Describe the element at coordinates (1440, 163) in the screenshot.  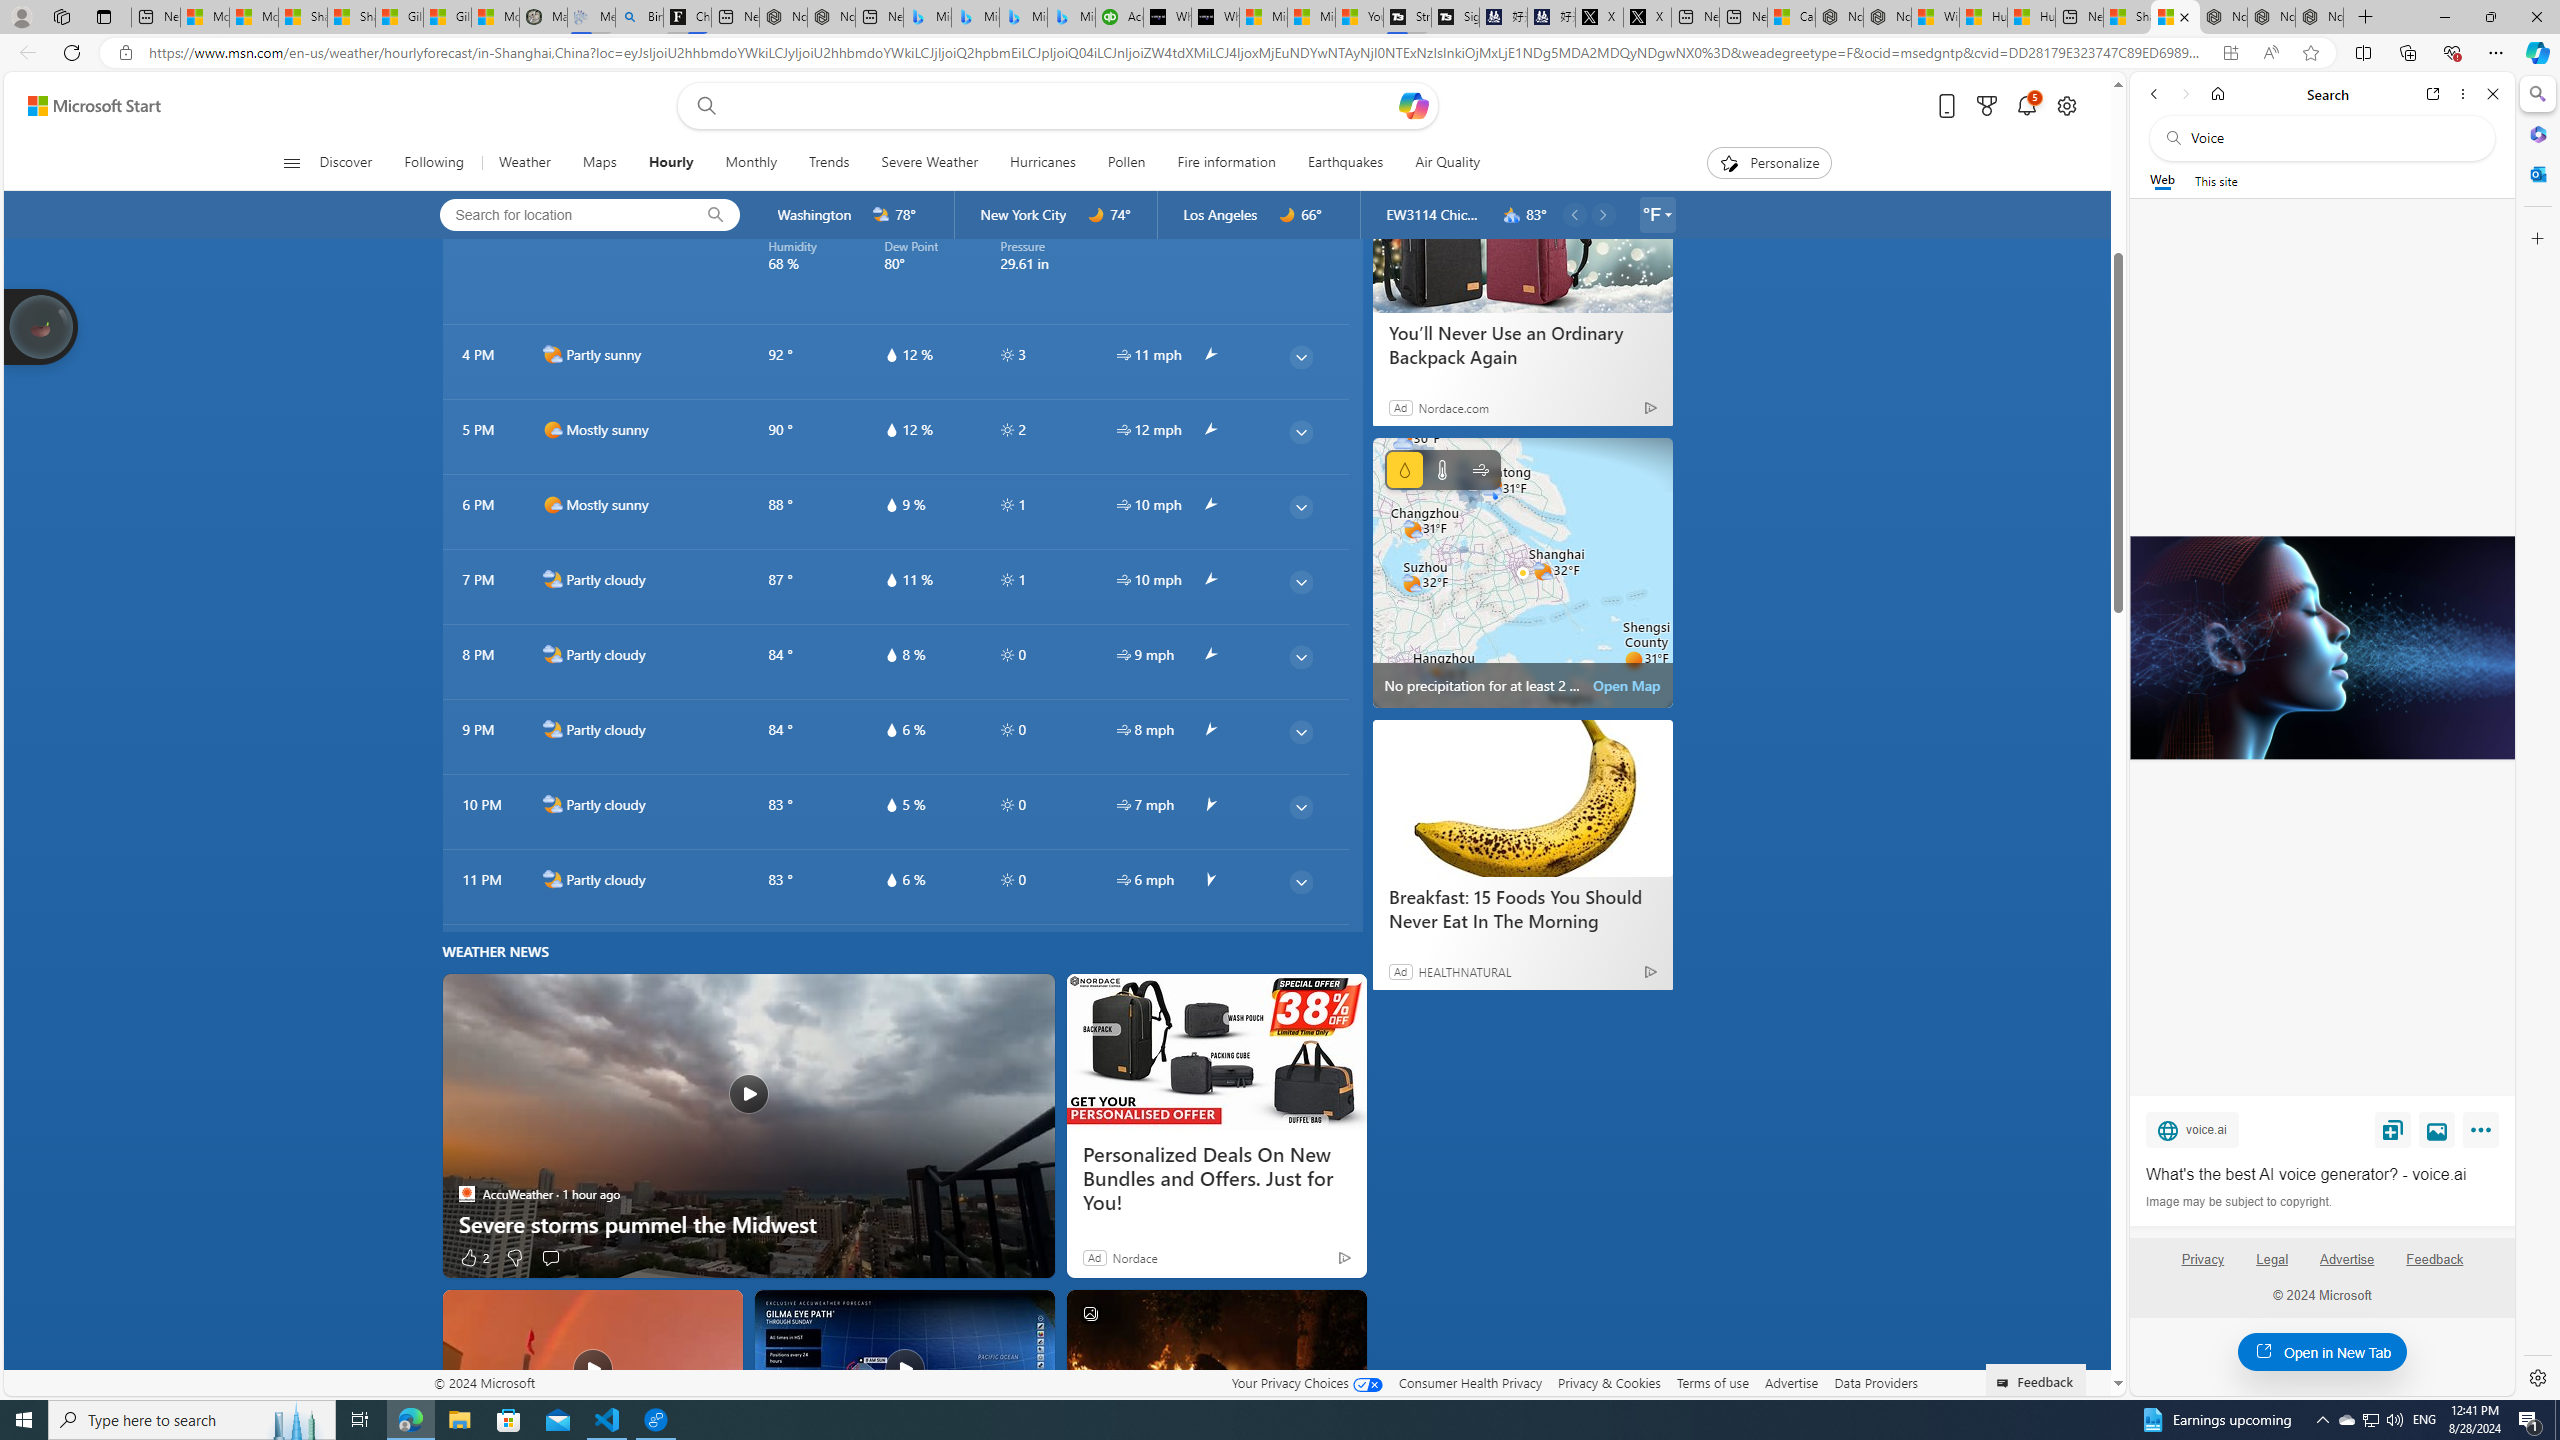
I see `Air Quality` at that location.